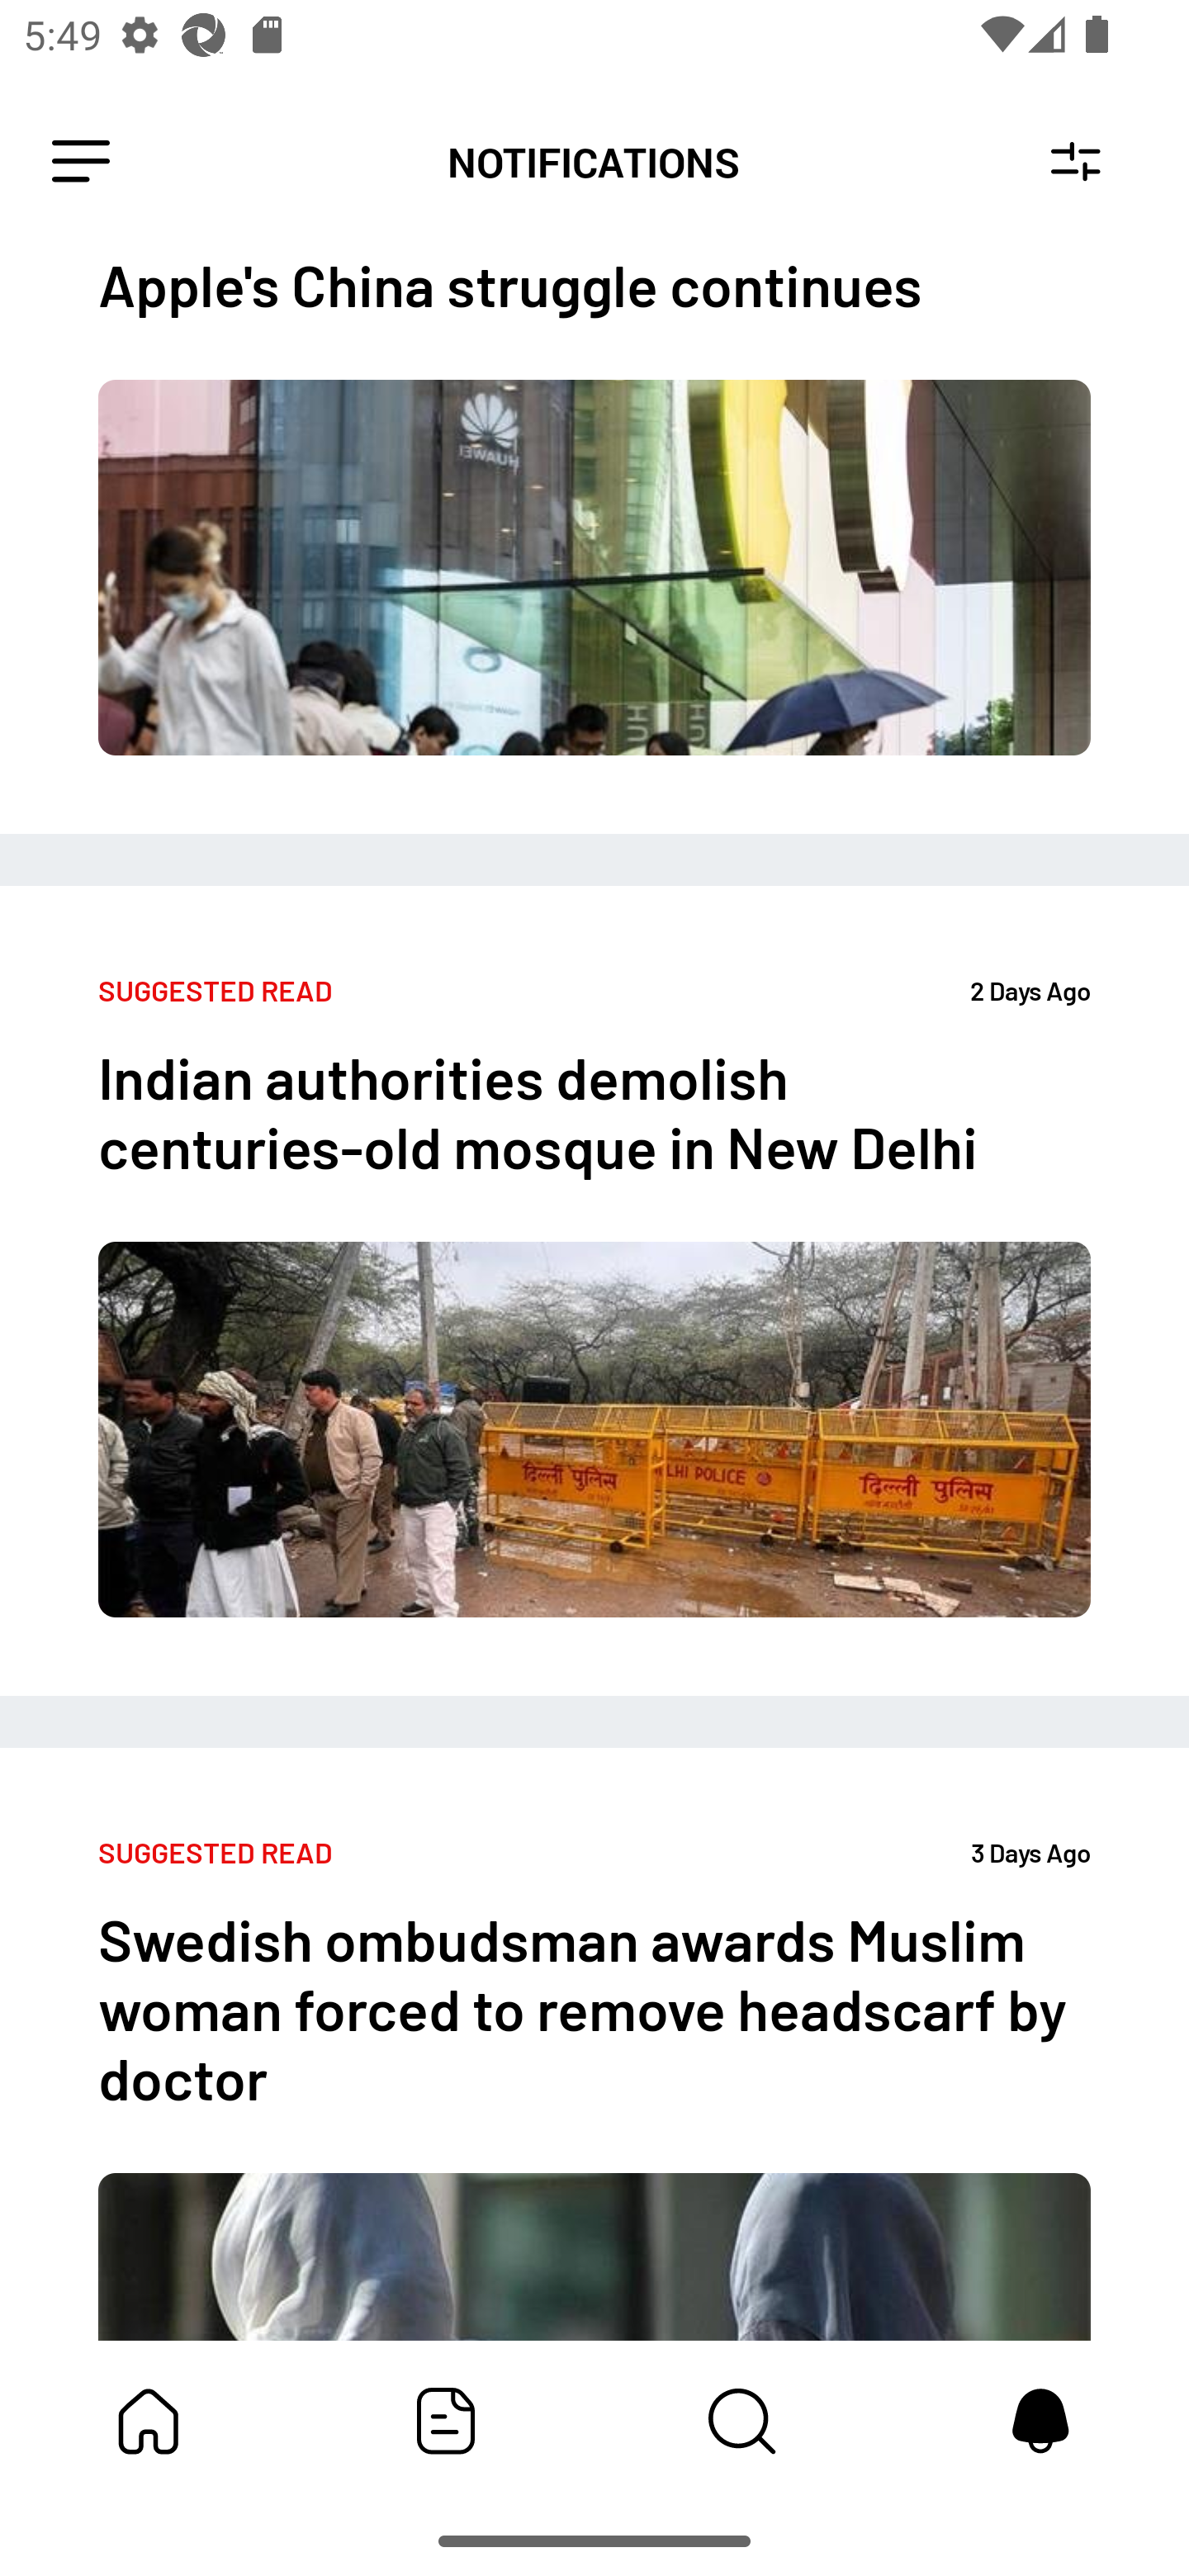  Describe the element at coordinates (149, 2421) in the screenshot. I see `My Bundle` at that location.